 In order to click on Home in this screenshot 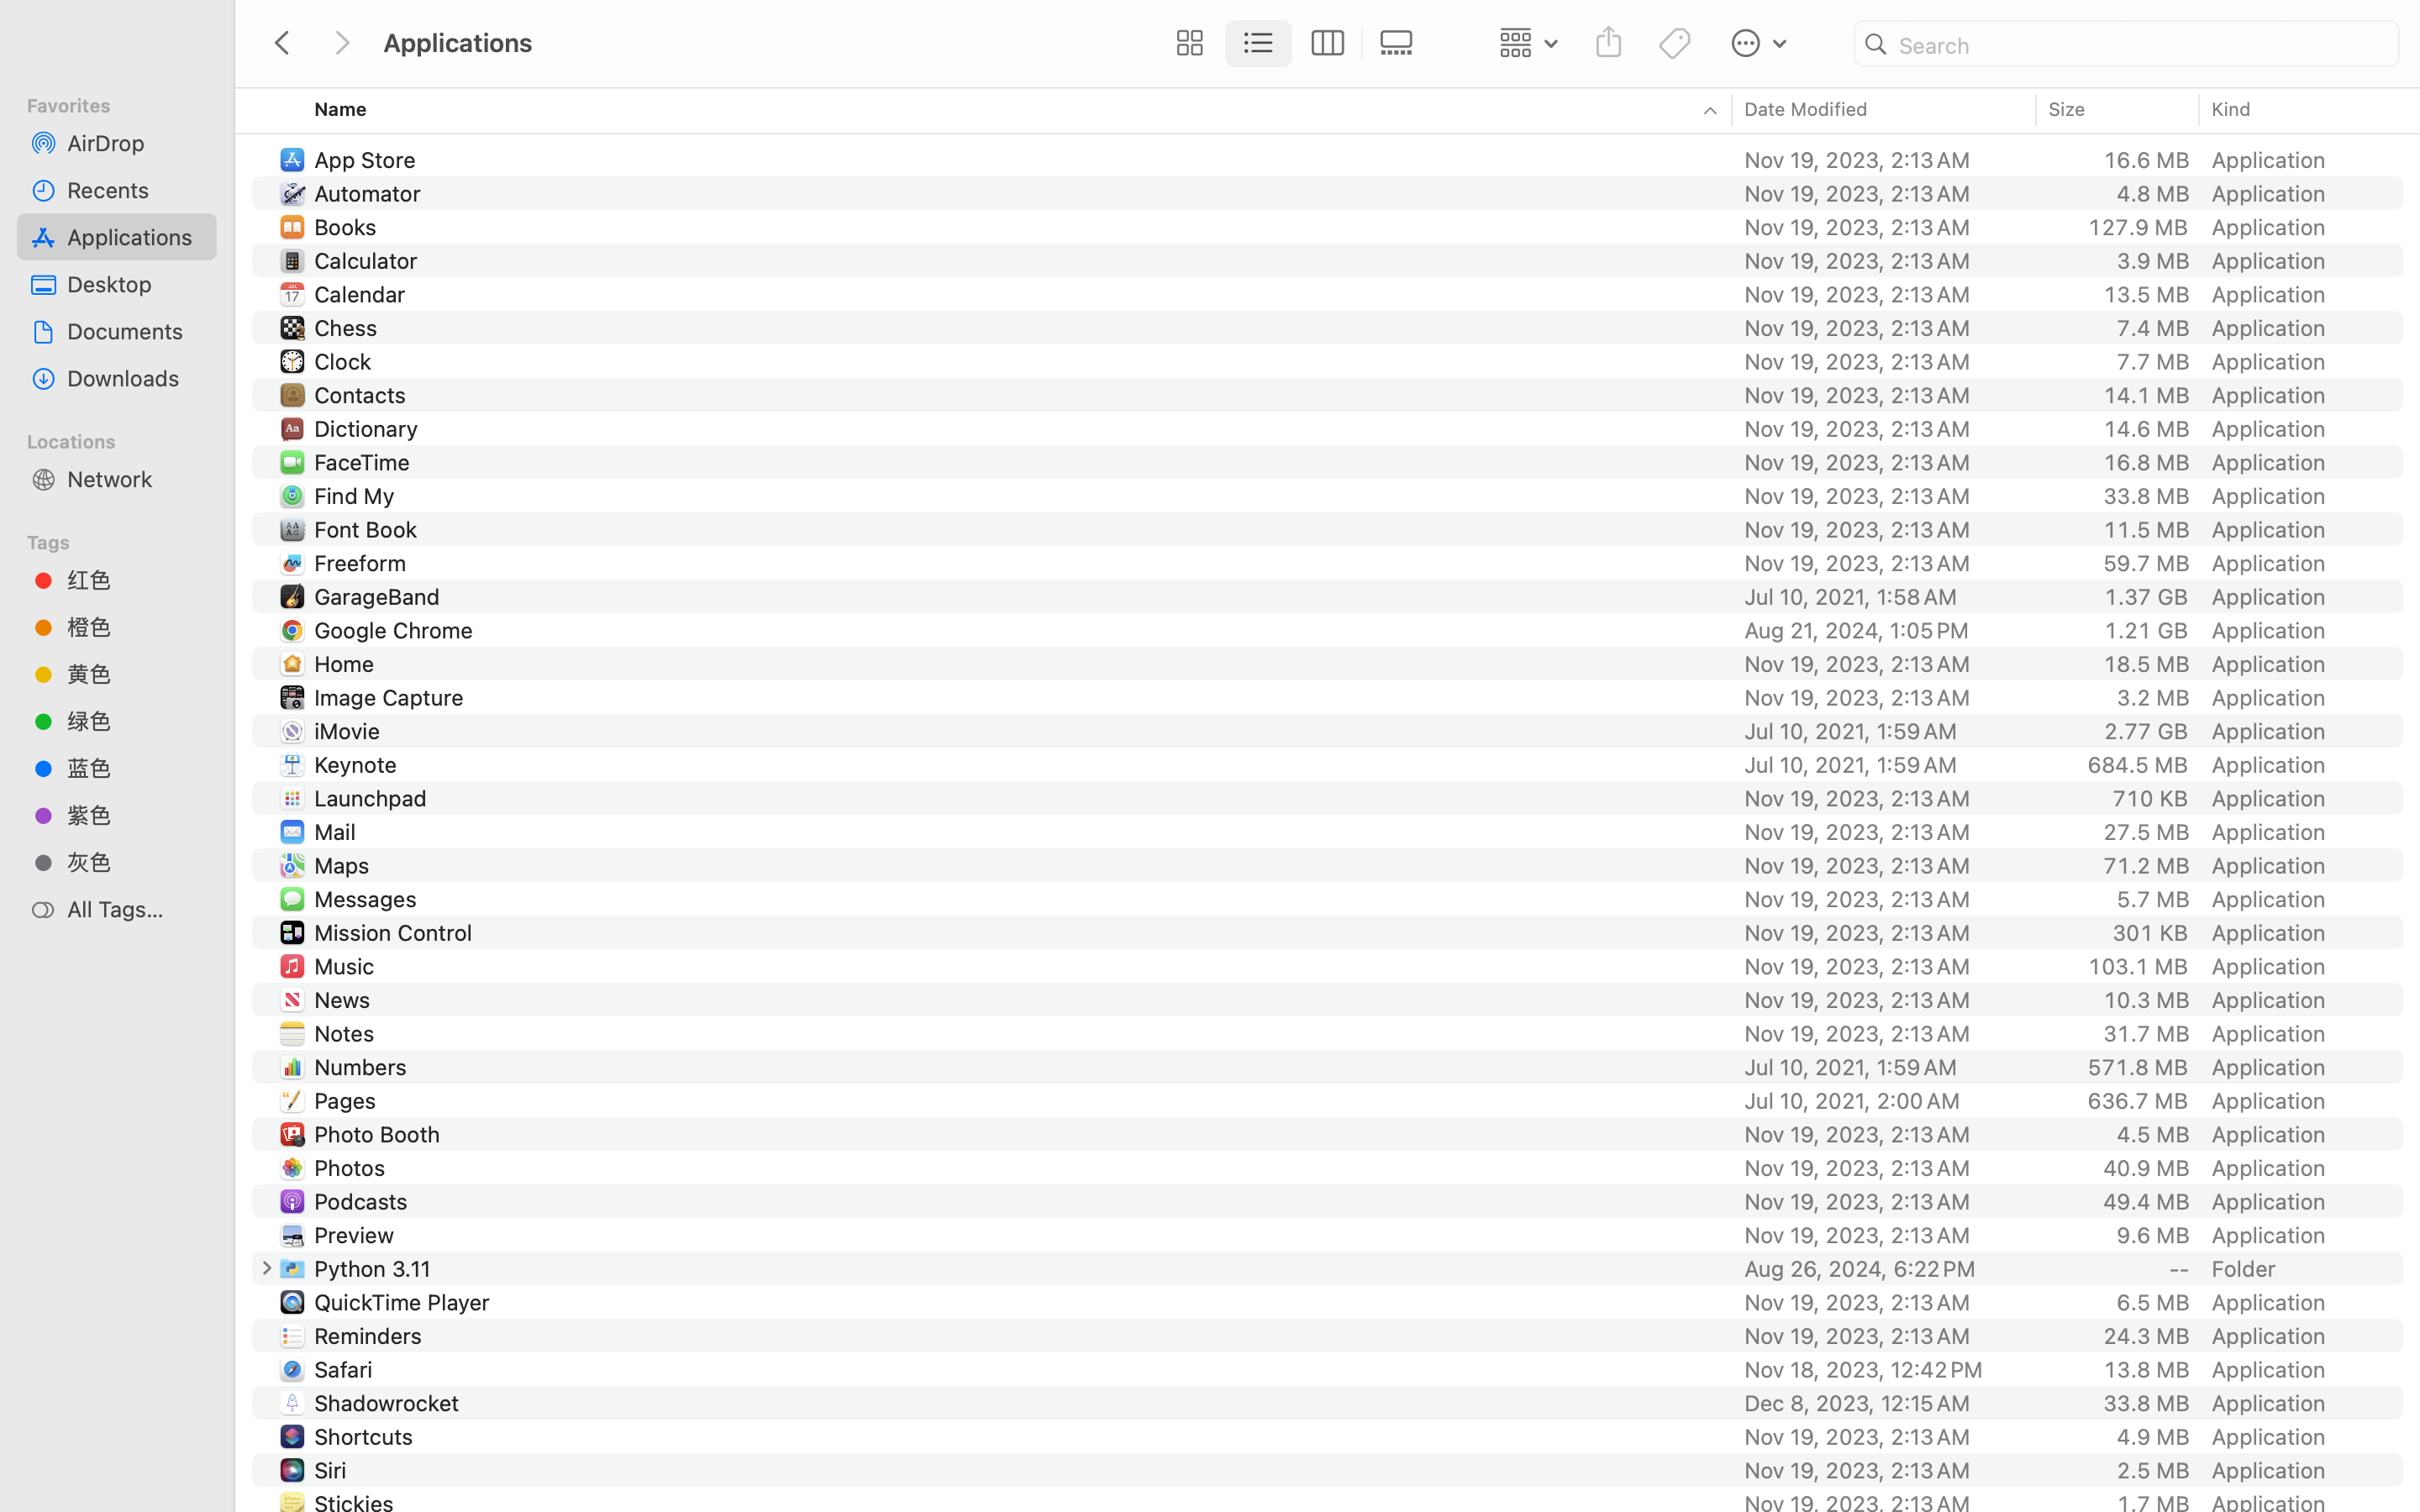, I will do `click(348, 664)`.